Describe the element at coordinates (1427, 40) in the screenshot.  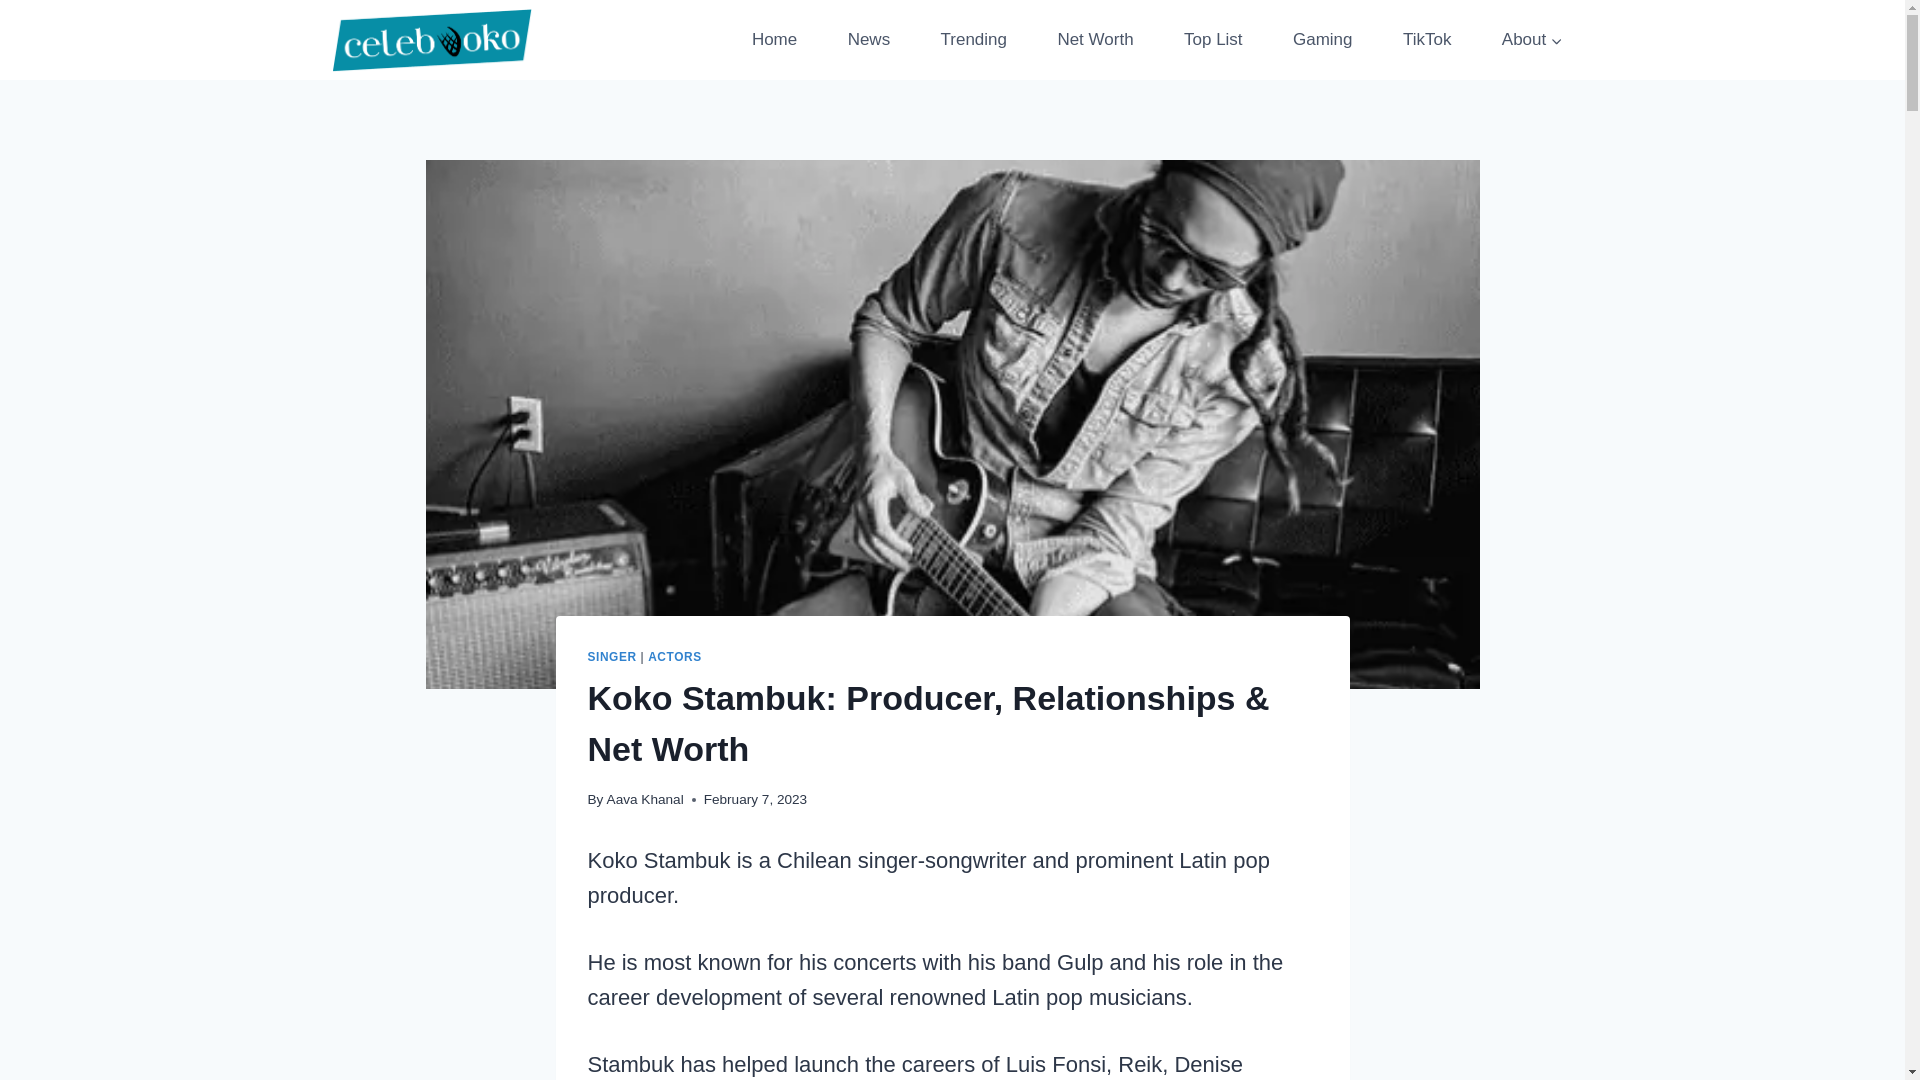
I see `TikTok` at that location.